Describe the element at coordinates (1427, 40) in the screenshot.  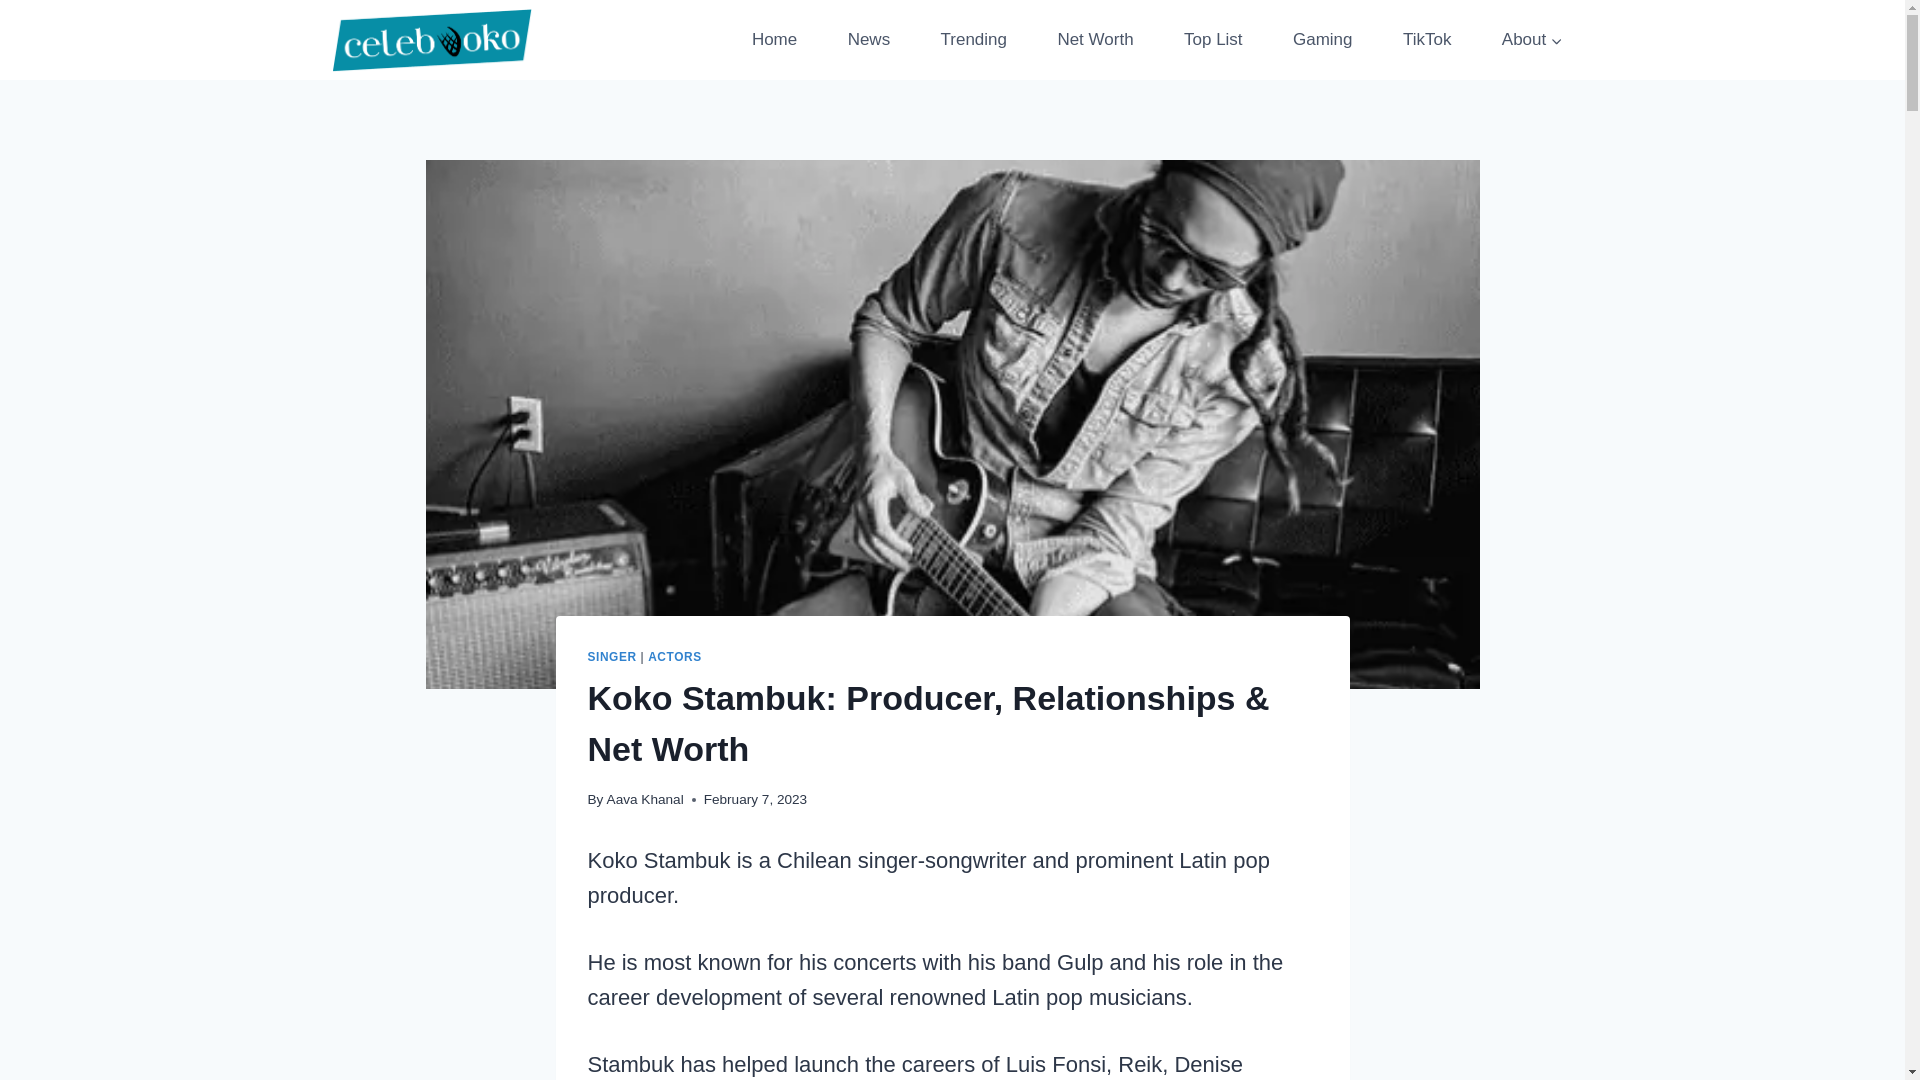
I see `TikTok` at that location.